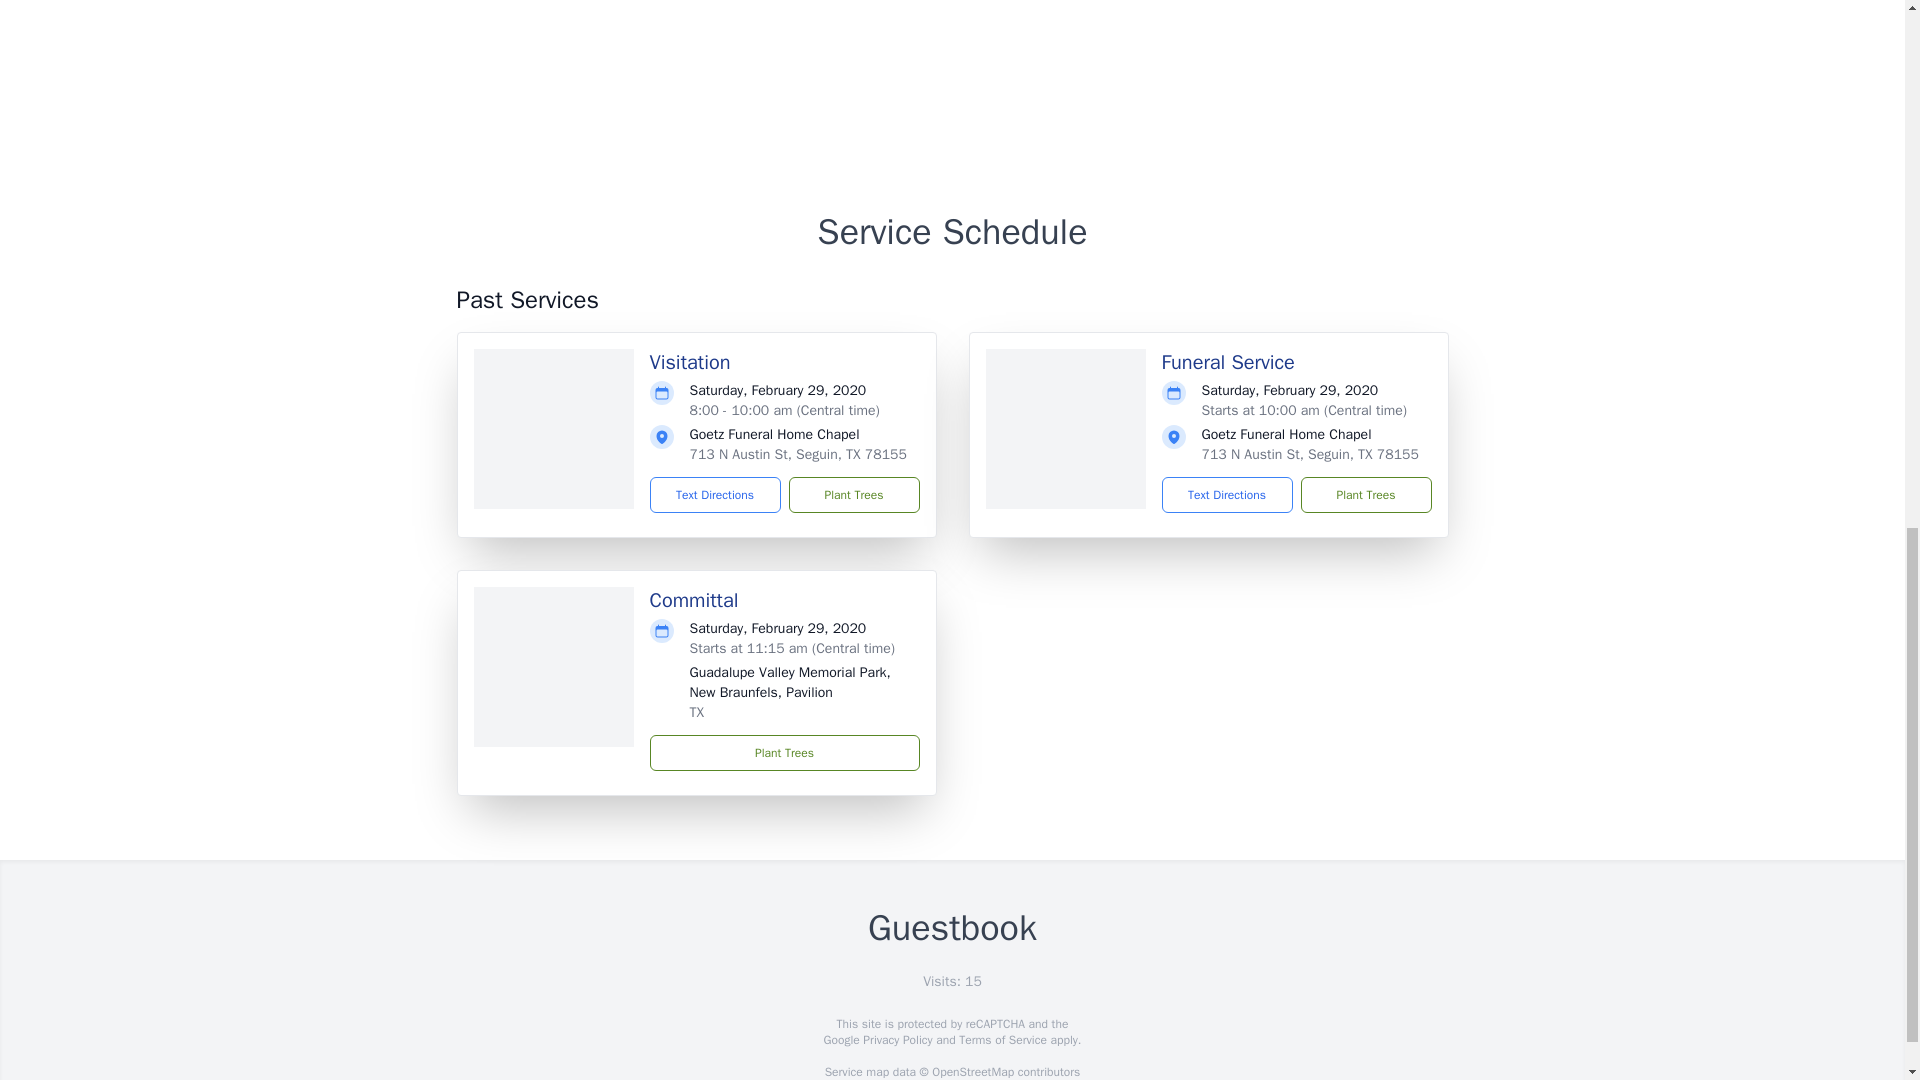 The image size is (1920, 1080). Describe the element at coordinates (1002, 1040) in the screenshot. I see `Terms of Service` at that location.